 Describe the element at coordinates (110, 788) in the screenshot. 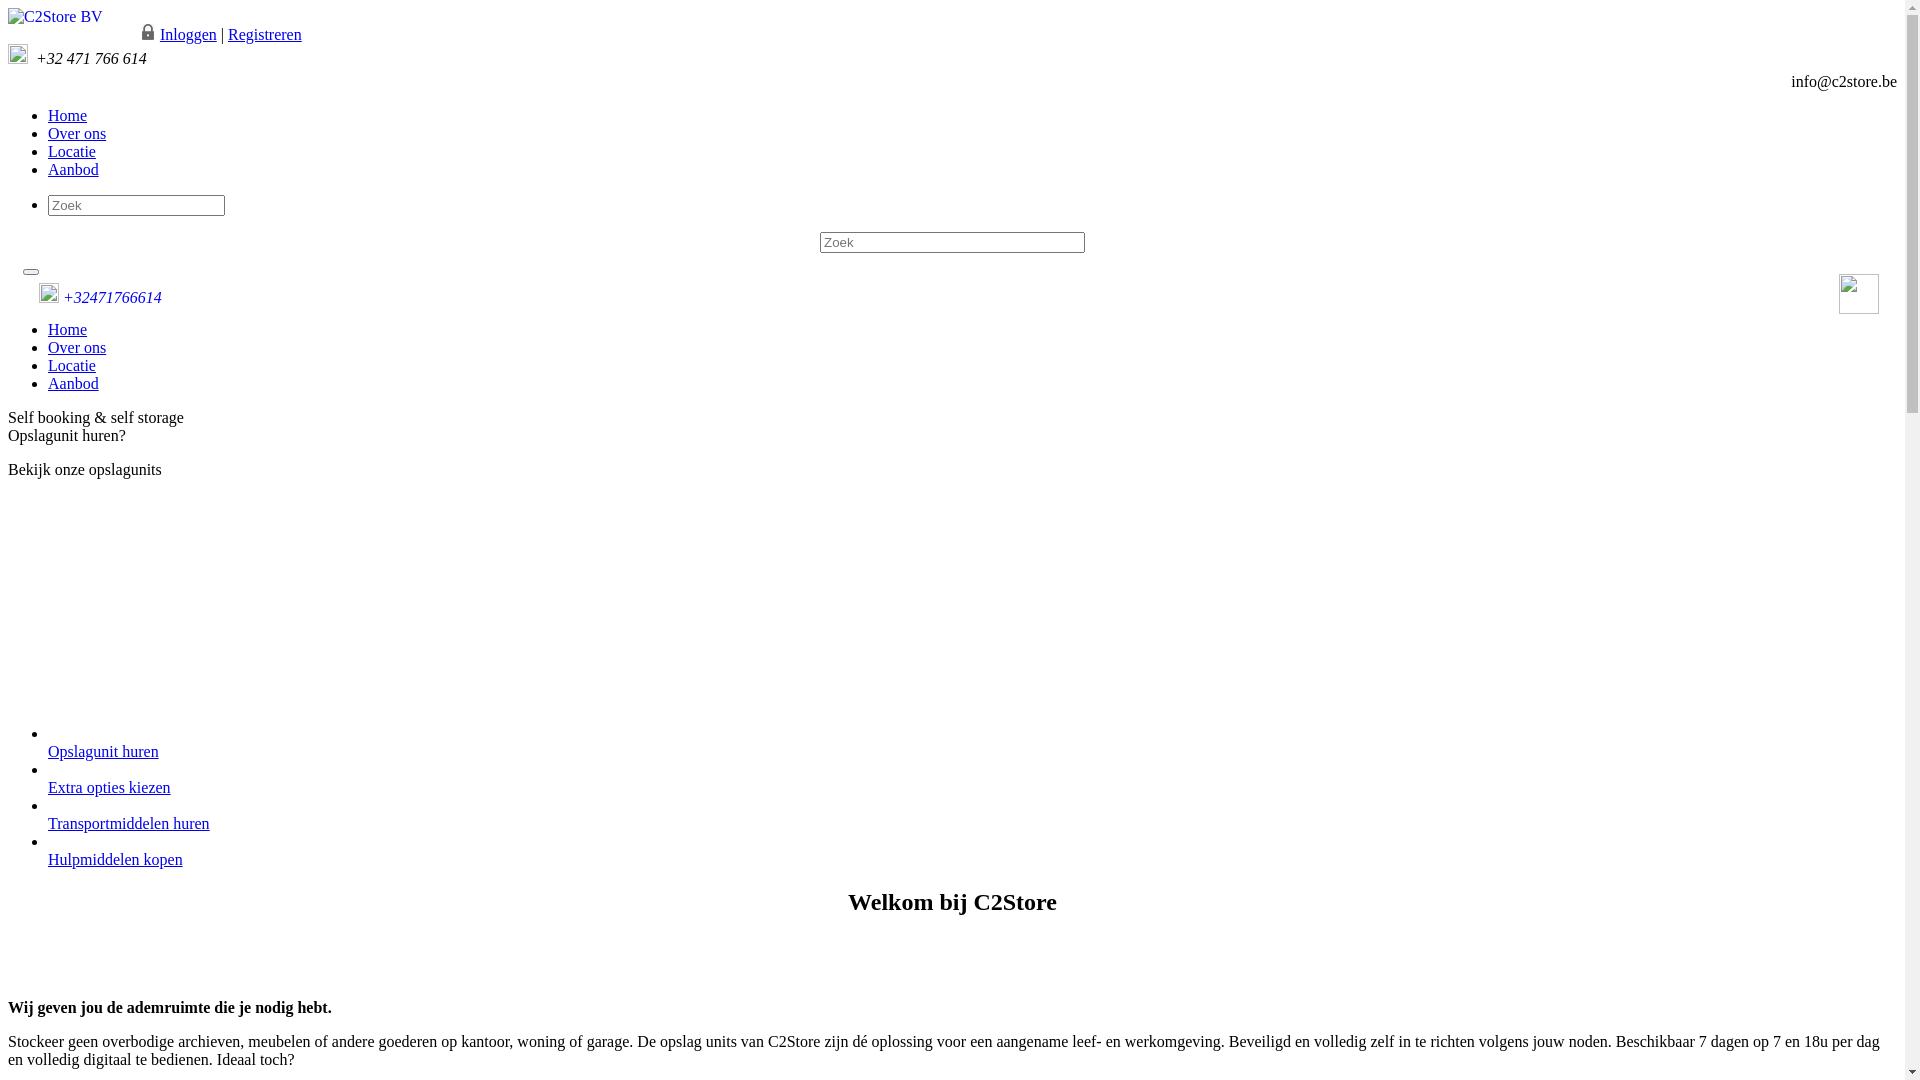

I see `Extra opties kiezen` at that location.